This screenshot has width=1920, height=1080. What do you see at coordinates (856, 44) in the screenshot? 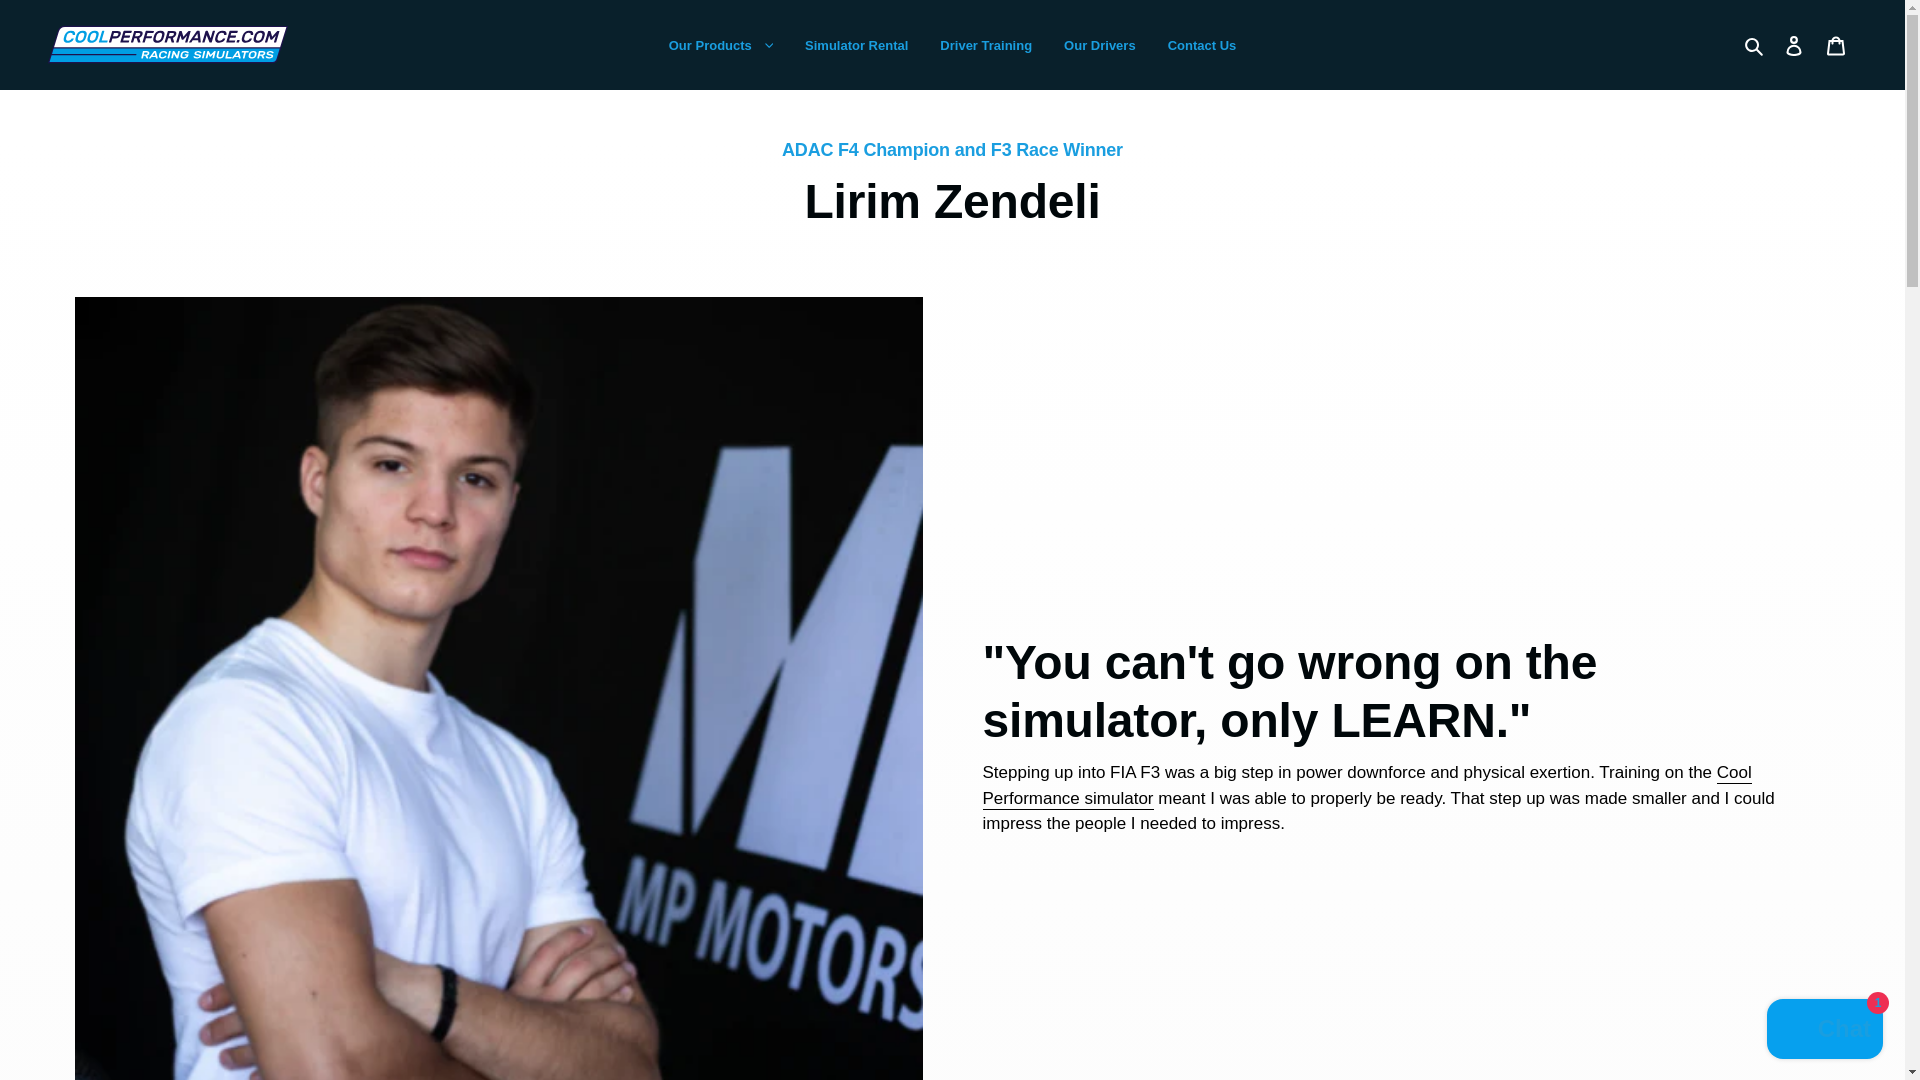
I see `Simulator Rental` at bounding box center [856, 44].